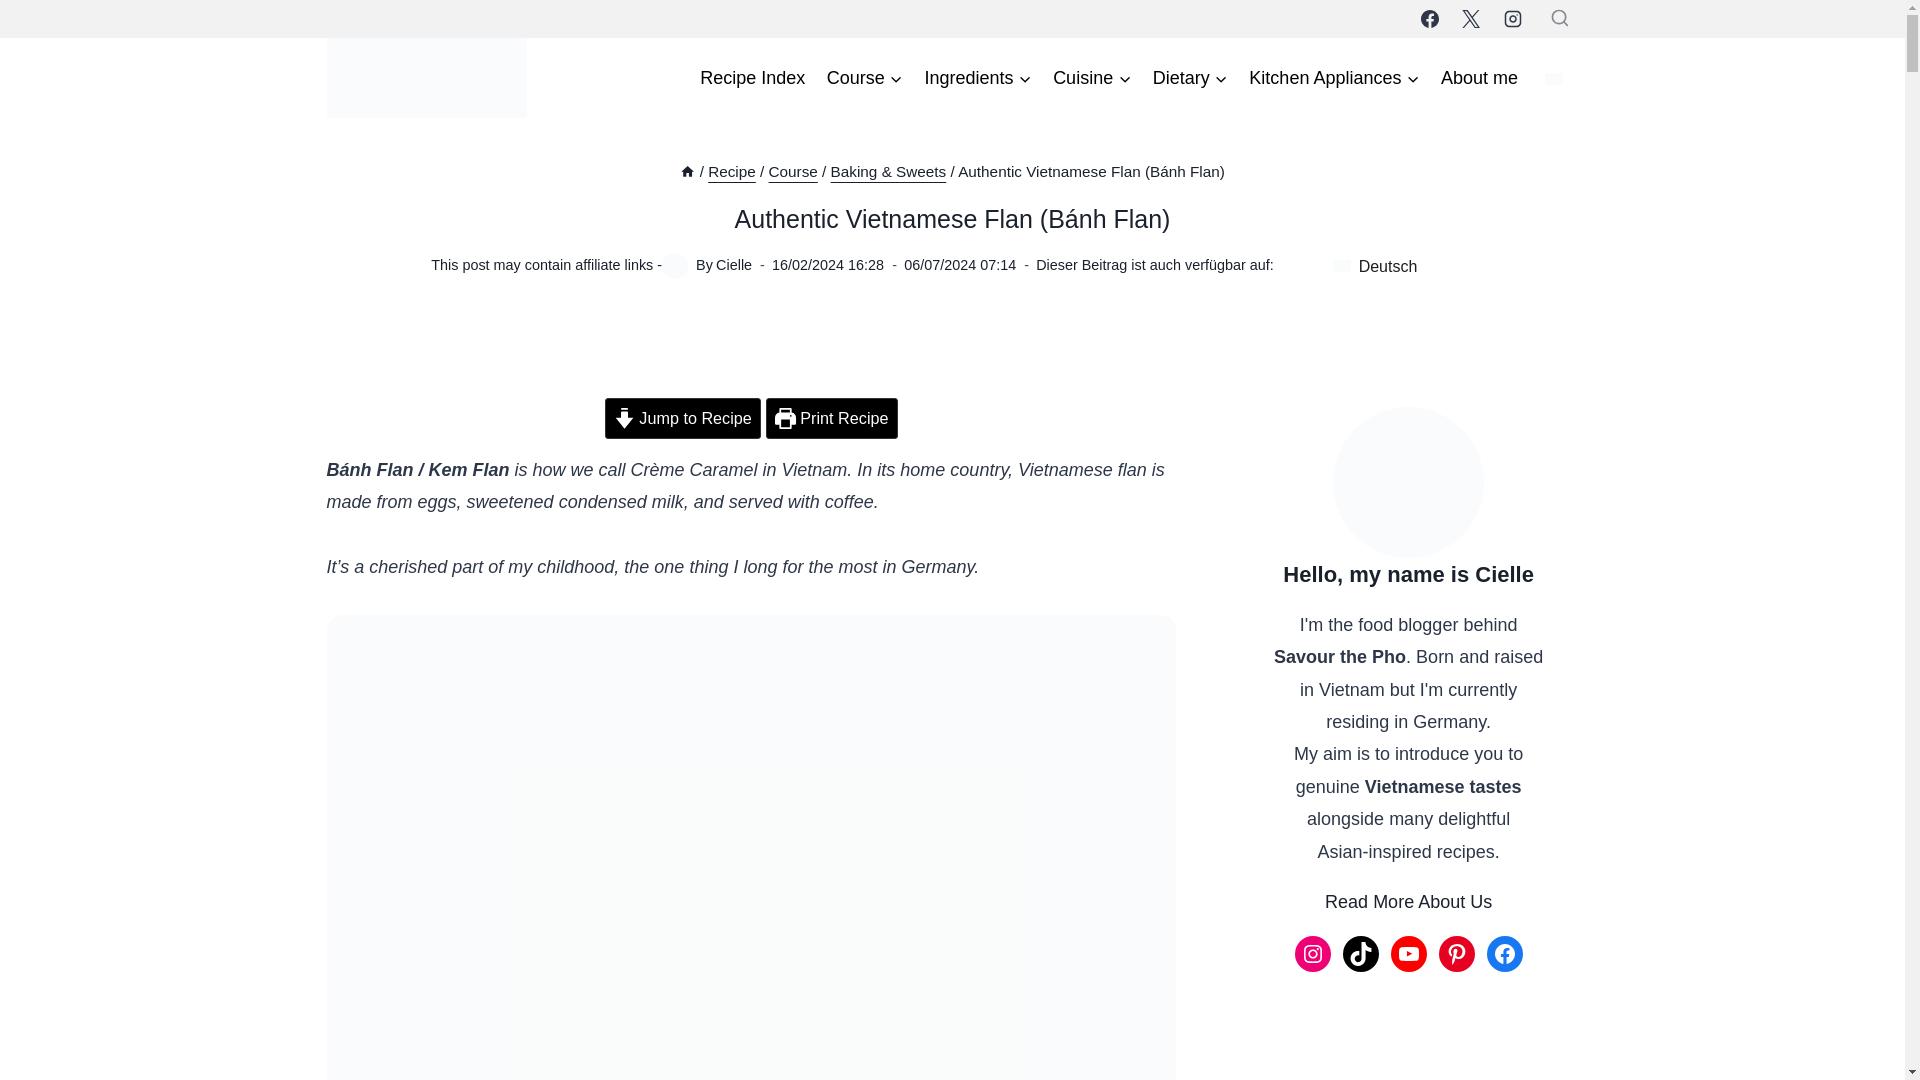 The image size is (1920, 1080). Describe the element at coordinates (978, 77) in the screenshot. I see `Ingredients` at that location.